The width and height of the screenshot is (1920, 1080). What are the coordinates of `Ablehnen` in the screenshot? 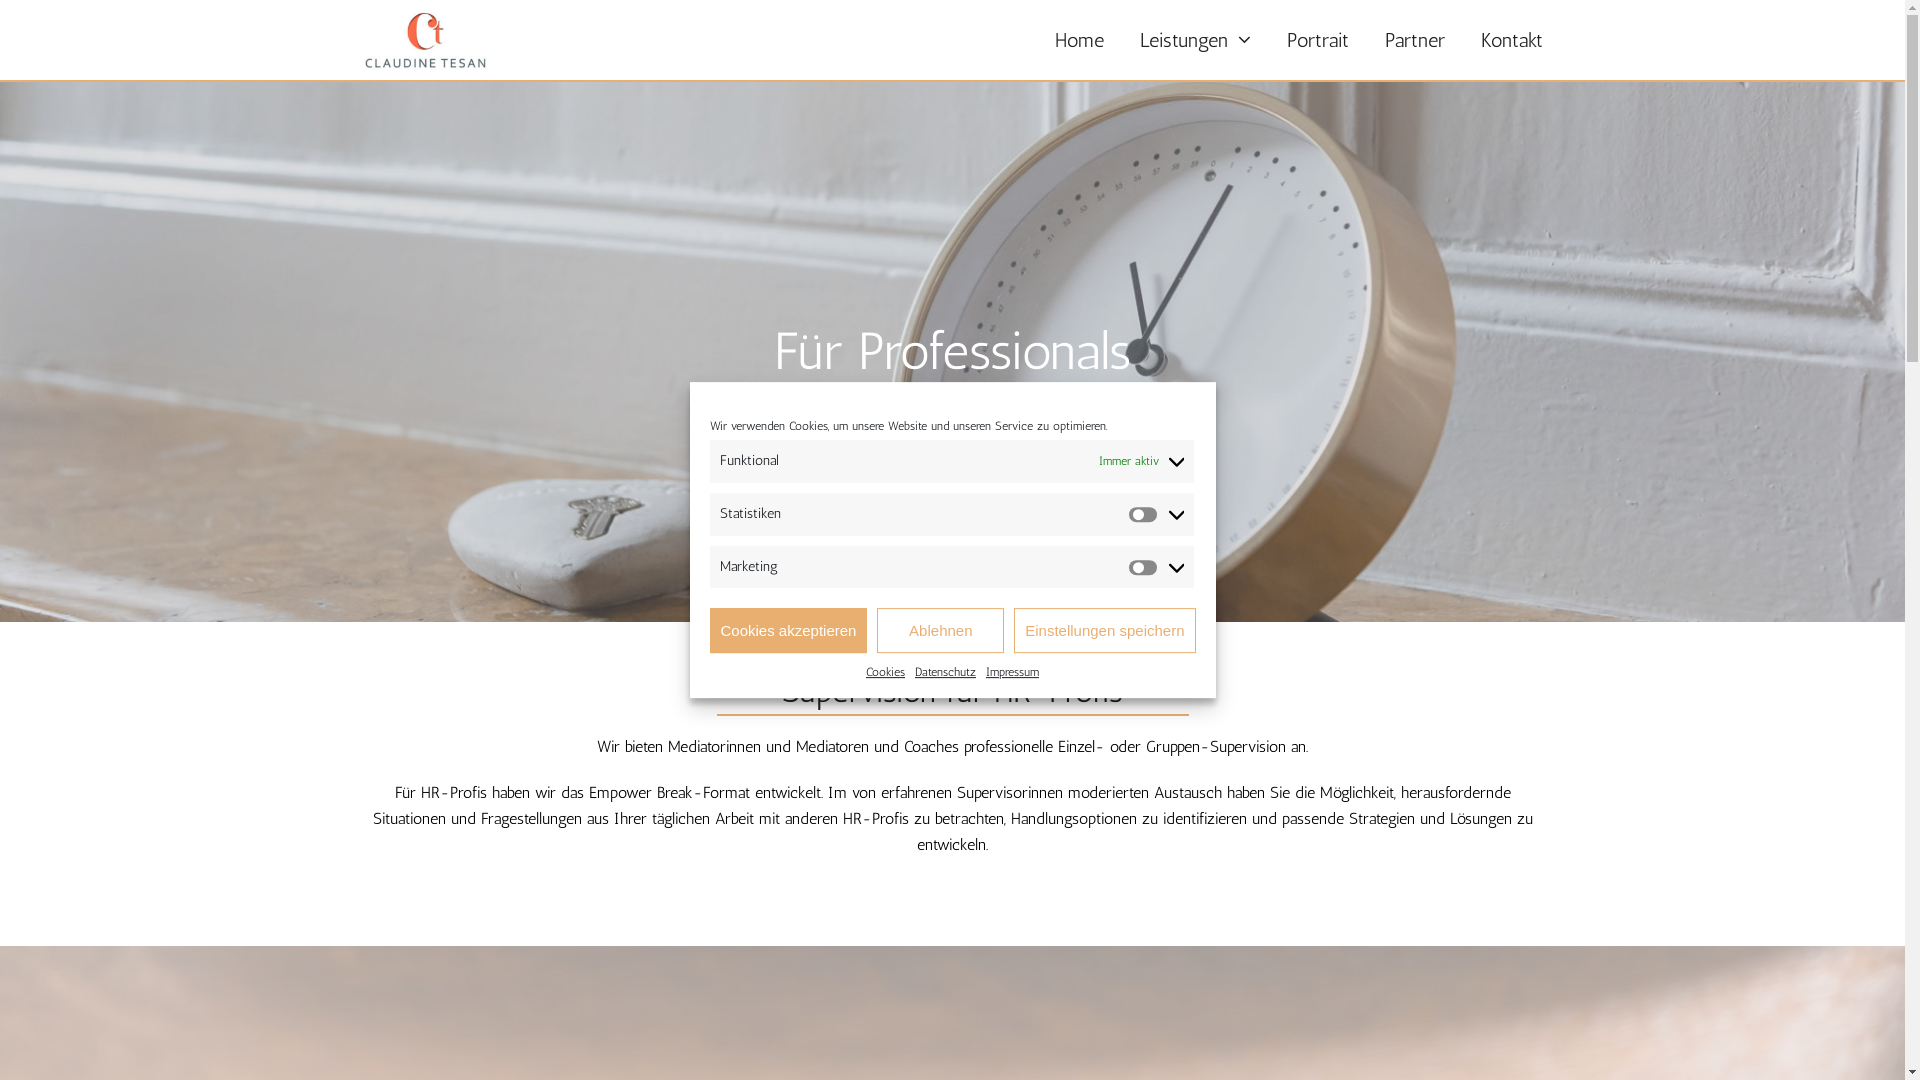 It's located at (940, 630).